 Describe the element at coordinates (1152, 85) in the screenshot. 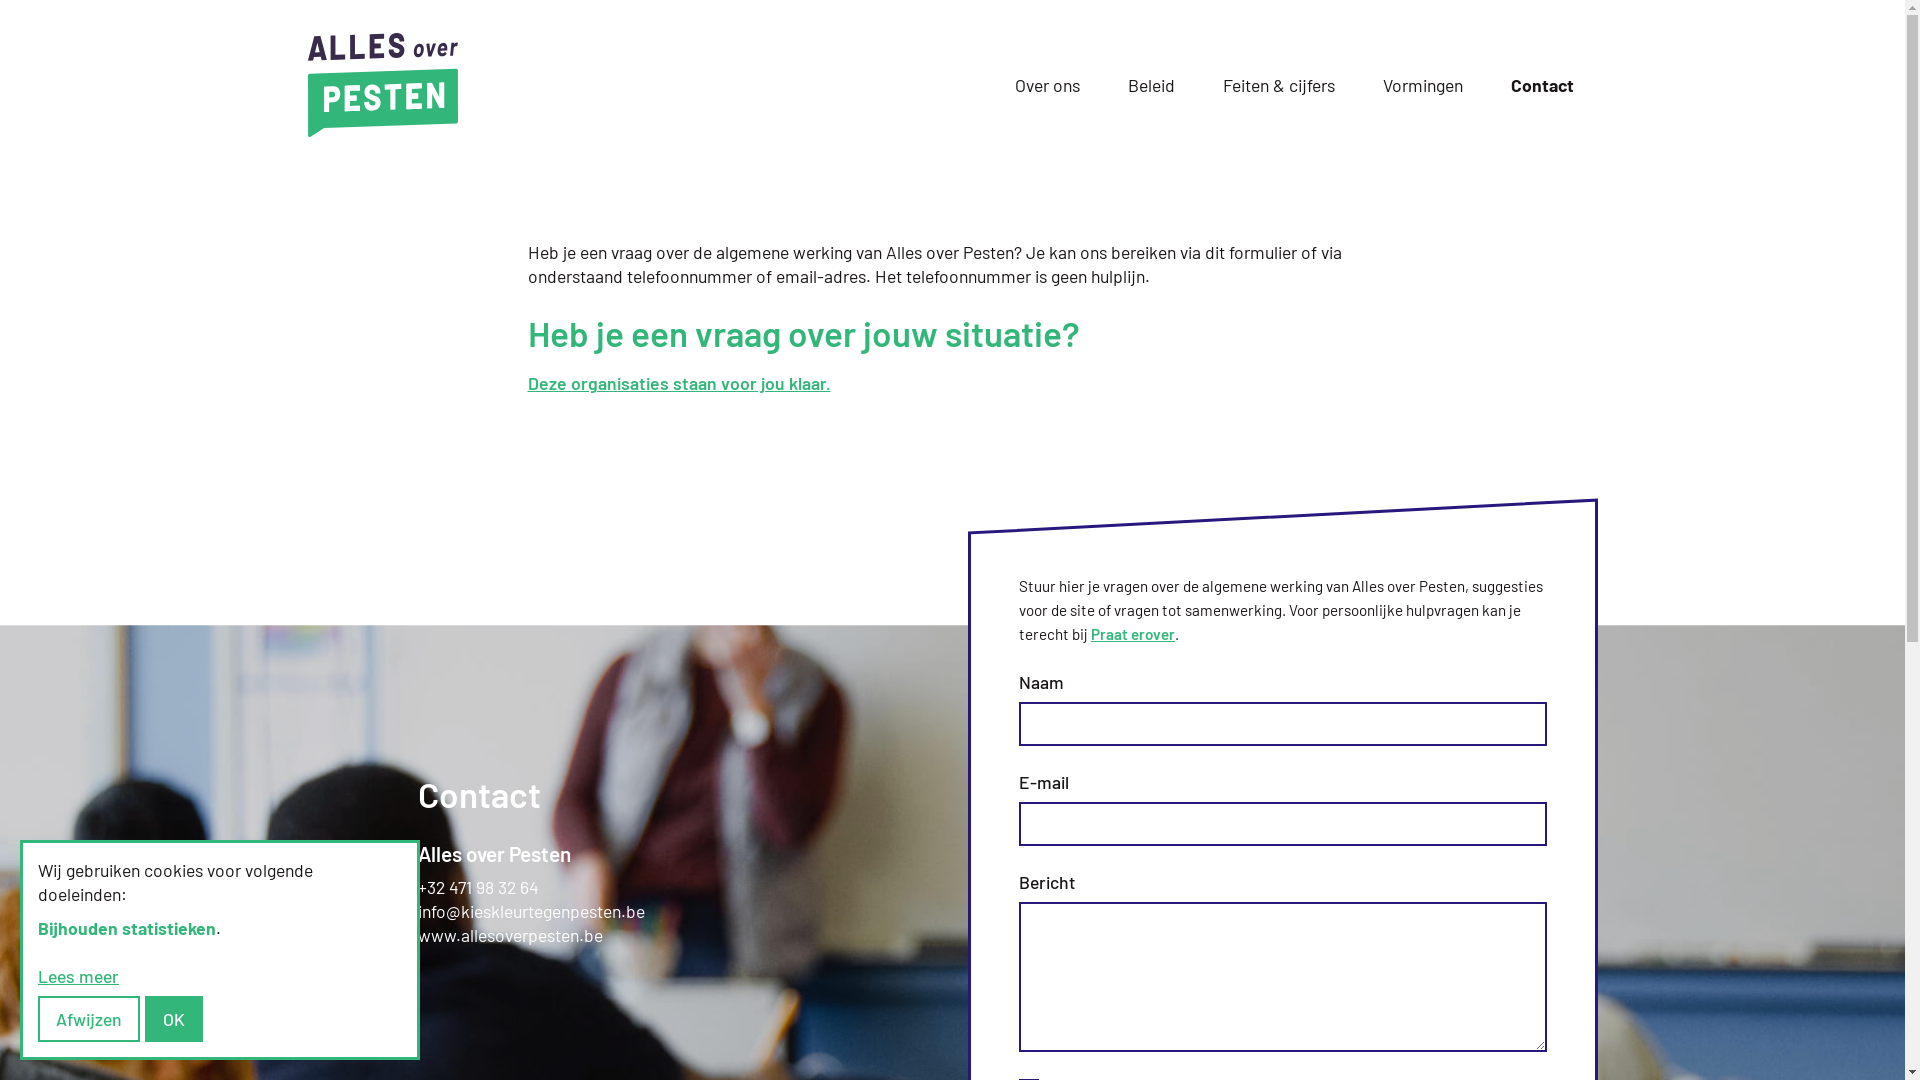

I see `Beleid` at that location.